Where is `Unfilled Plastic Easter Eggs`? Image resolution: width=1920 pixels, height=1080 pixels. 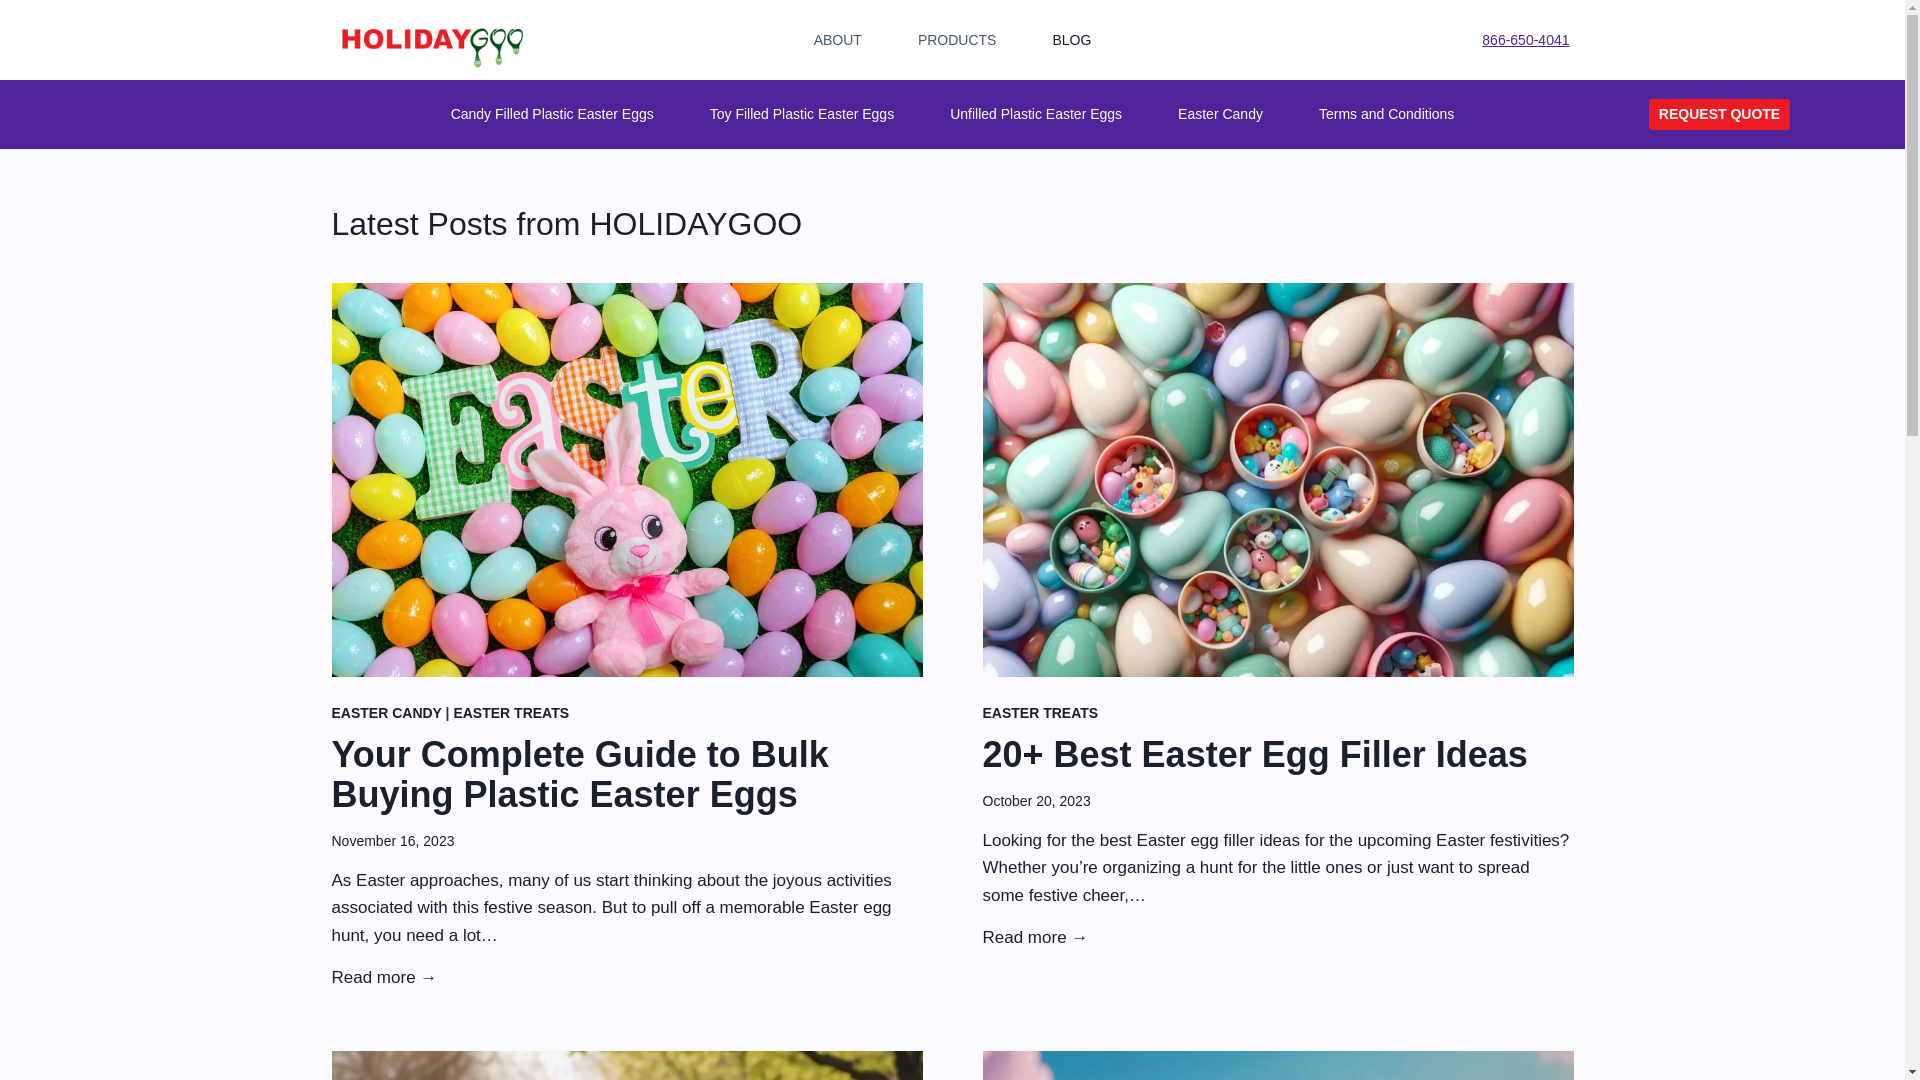
Unfilled Plastic Easter Eggs is located at coordinates (1036, 114).